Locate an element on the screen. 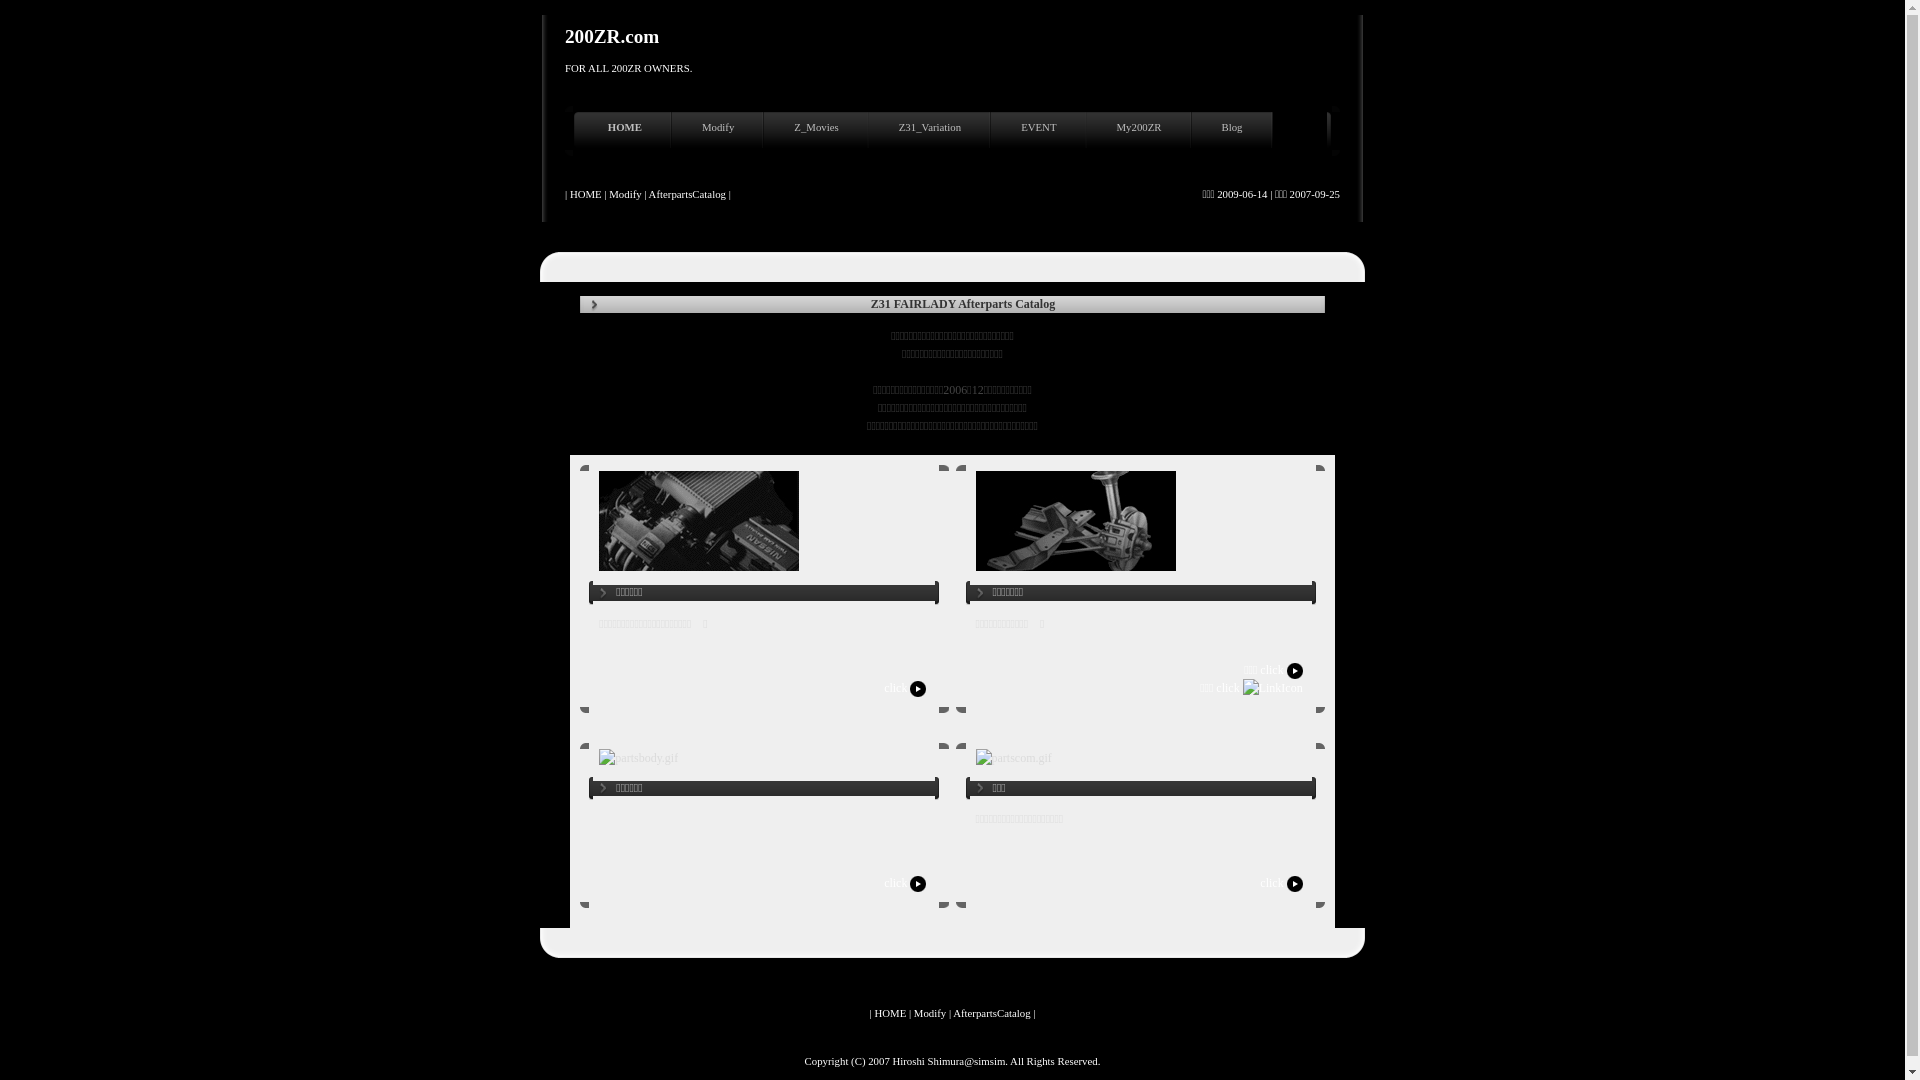 The height and width of the screenshot is (1080, 1920). Z_Movies is located at coordinates (818, 131).